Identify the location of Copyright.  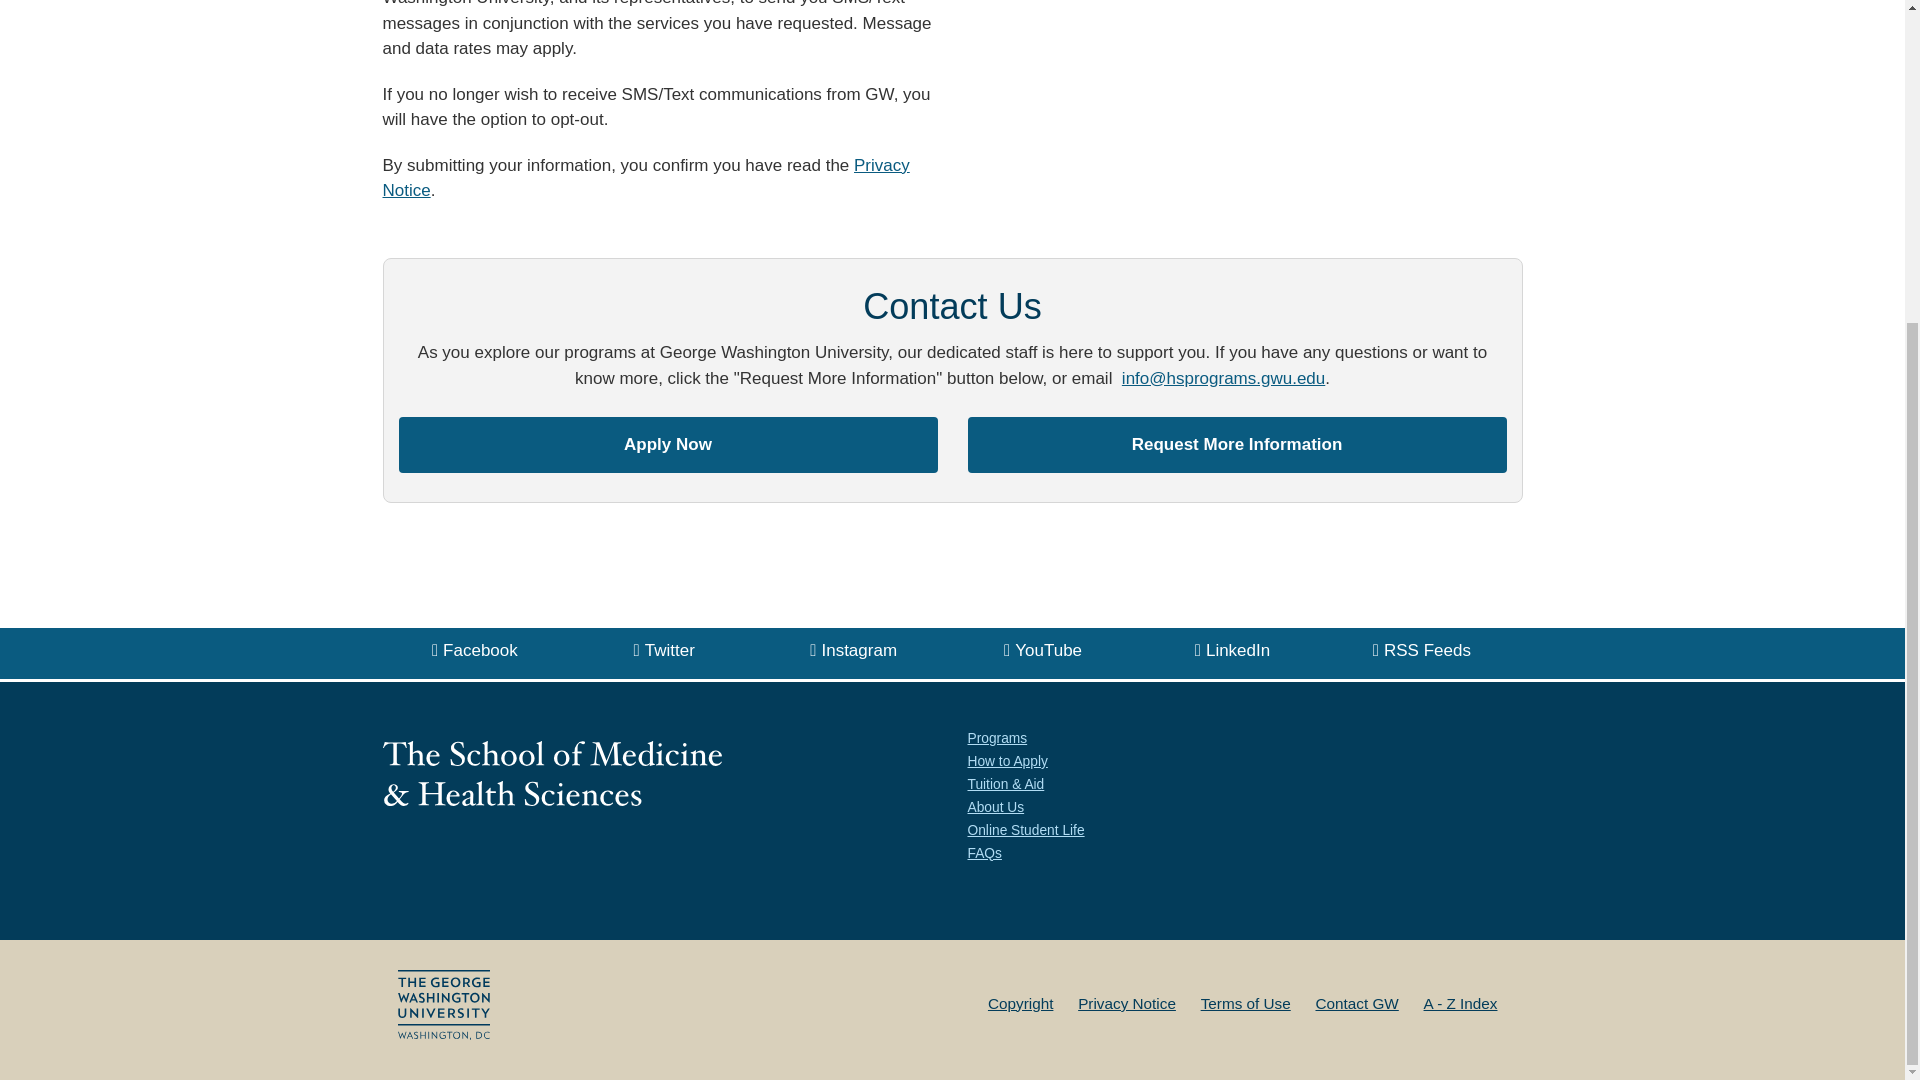
(1020, 1002).